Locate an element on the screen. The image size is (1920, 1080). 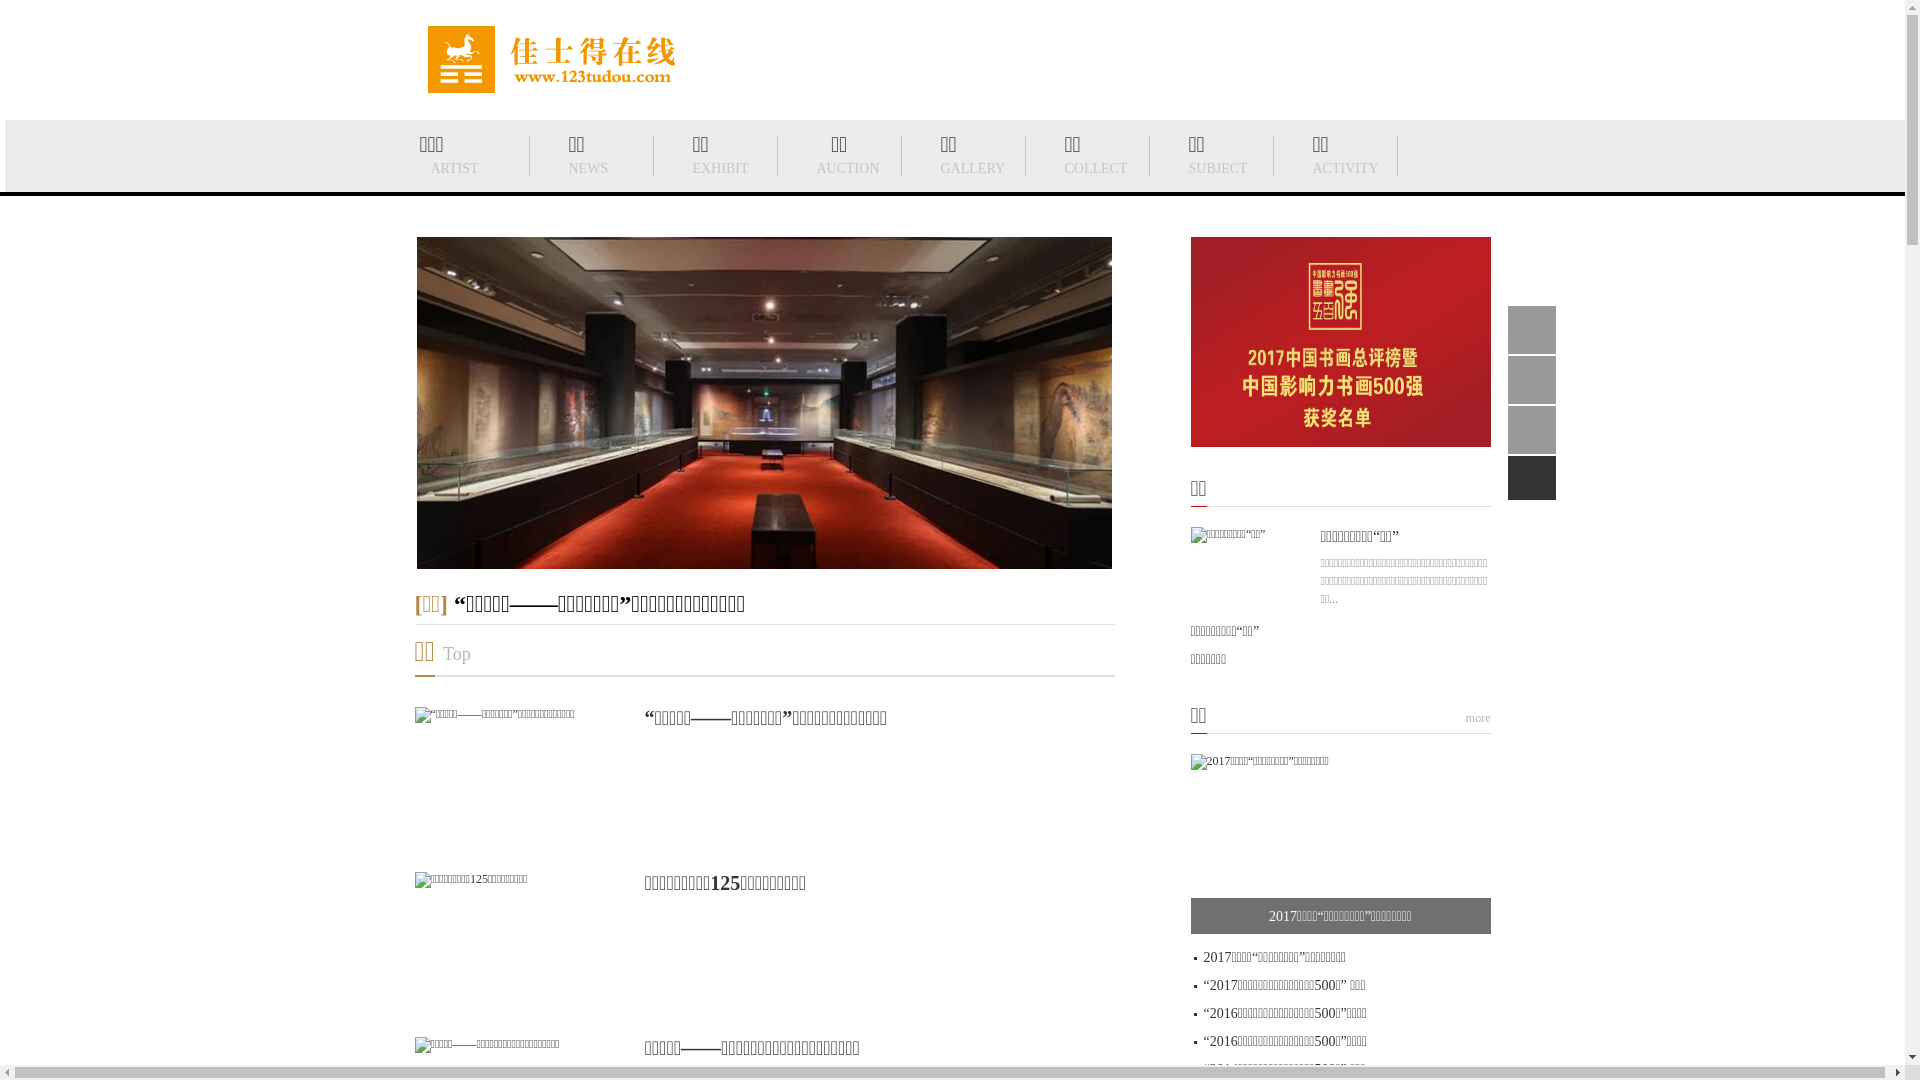
qzone is located at coordinates (1540, 430).